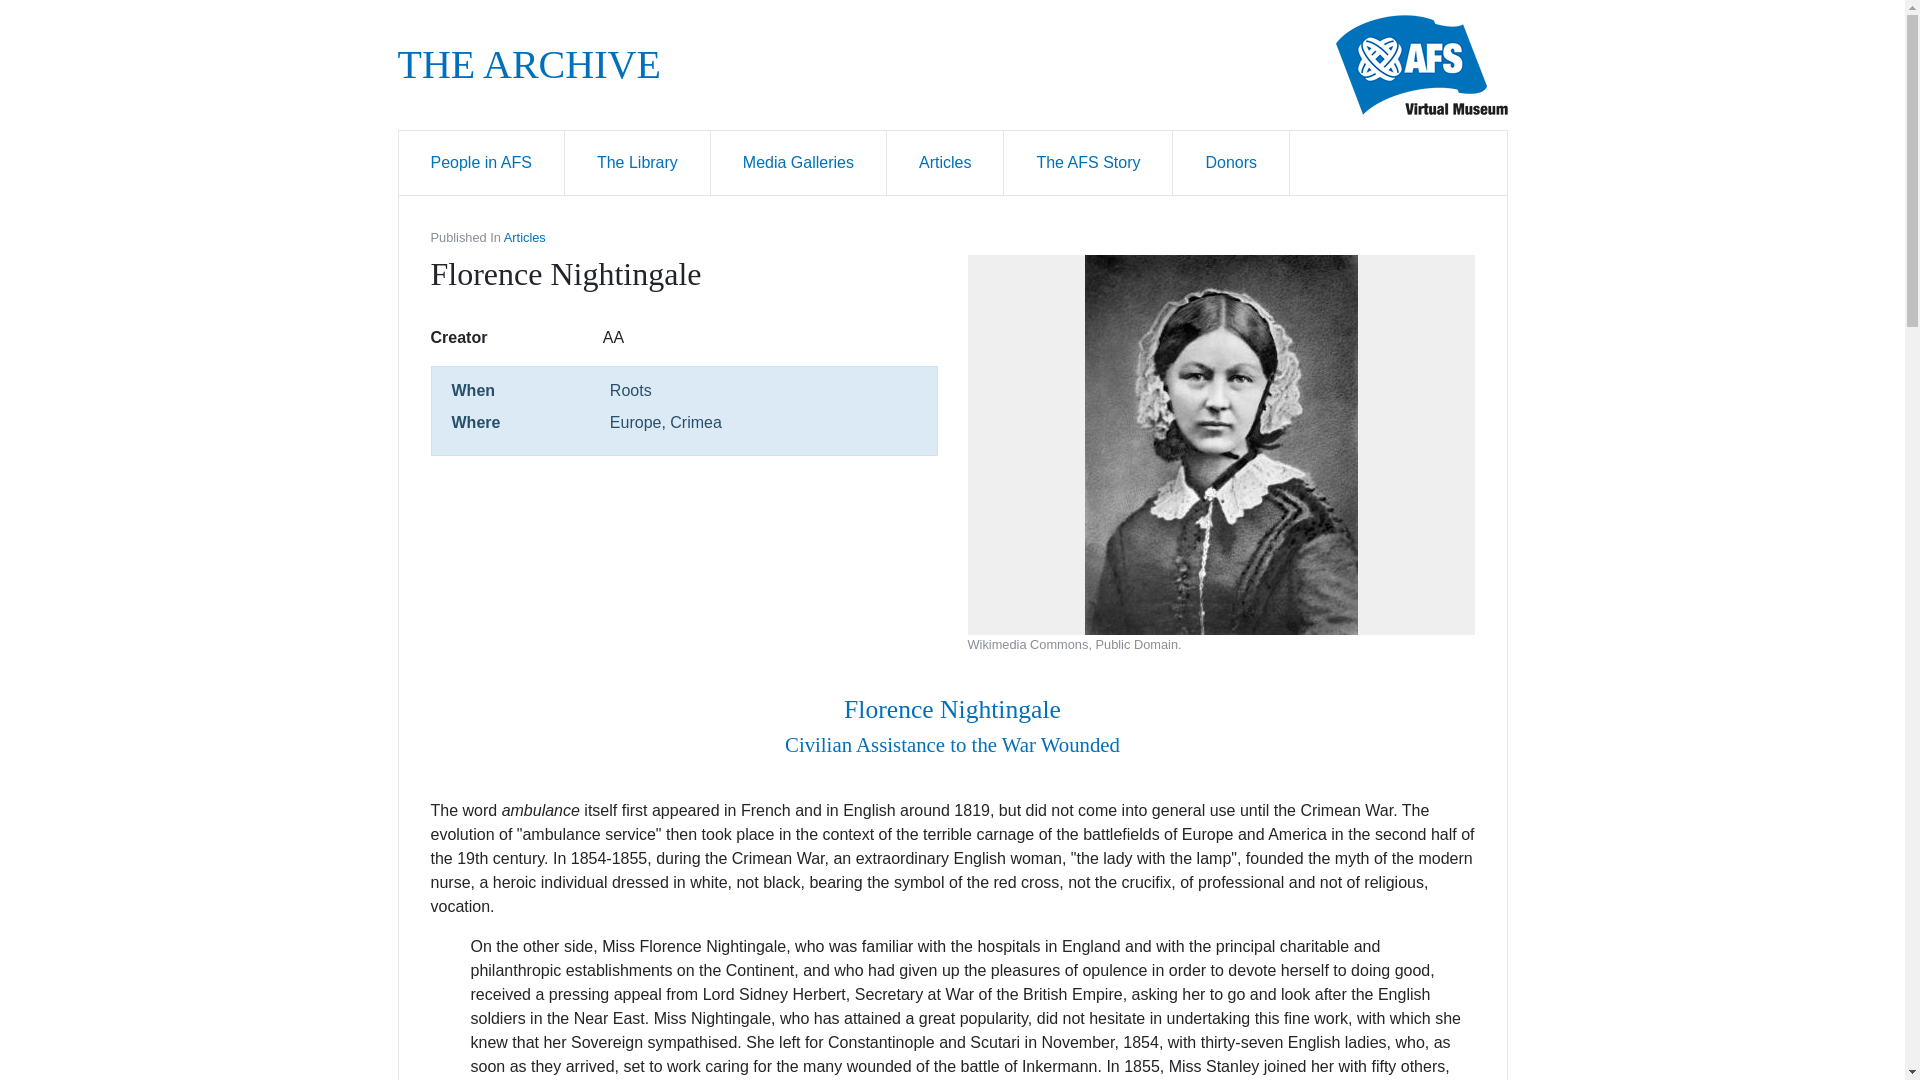  Describe the element at coordinates (946, 162) in the screenshot. I see `Articles` at that location.